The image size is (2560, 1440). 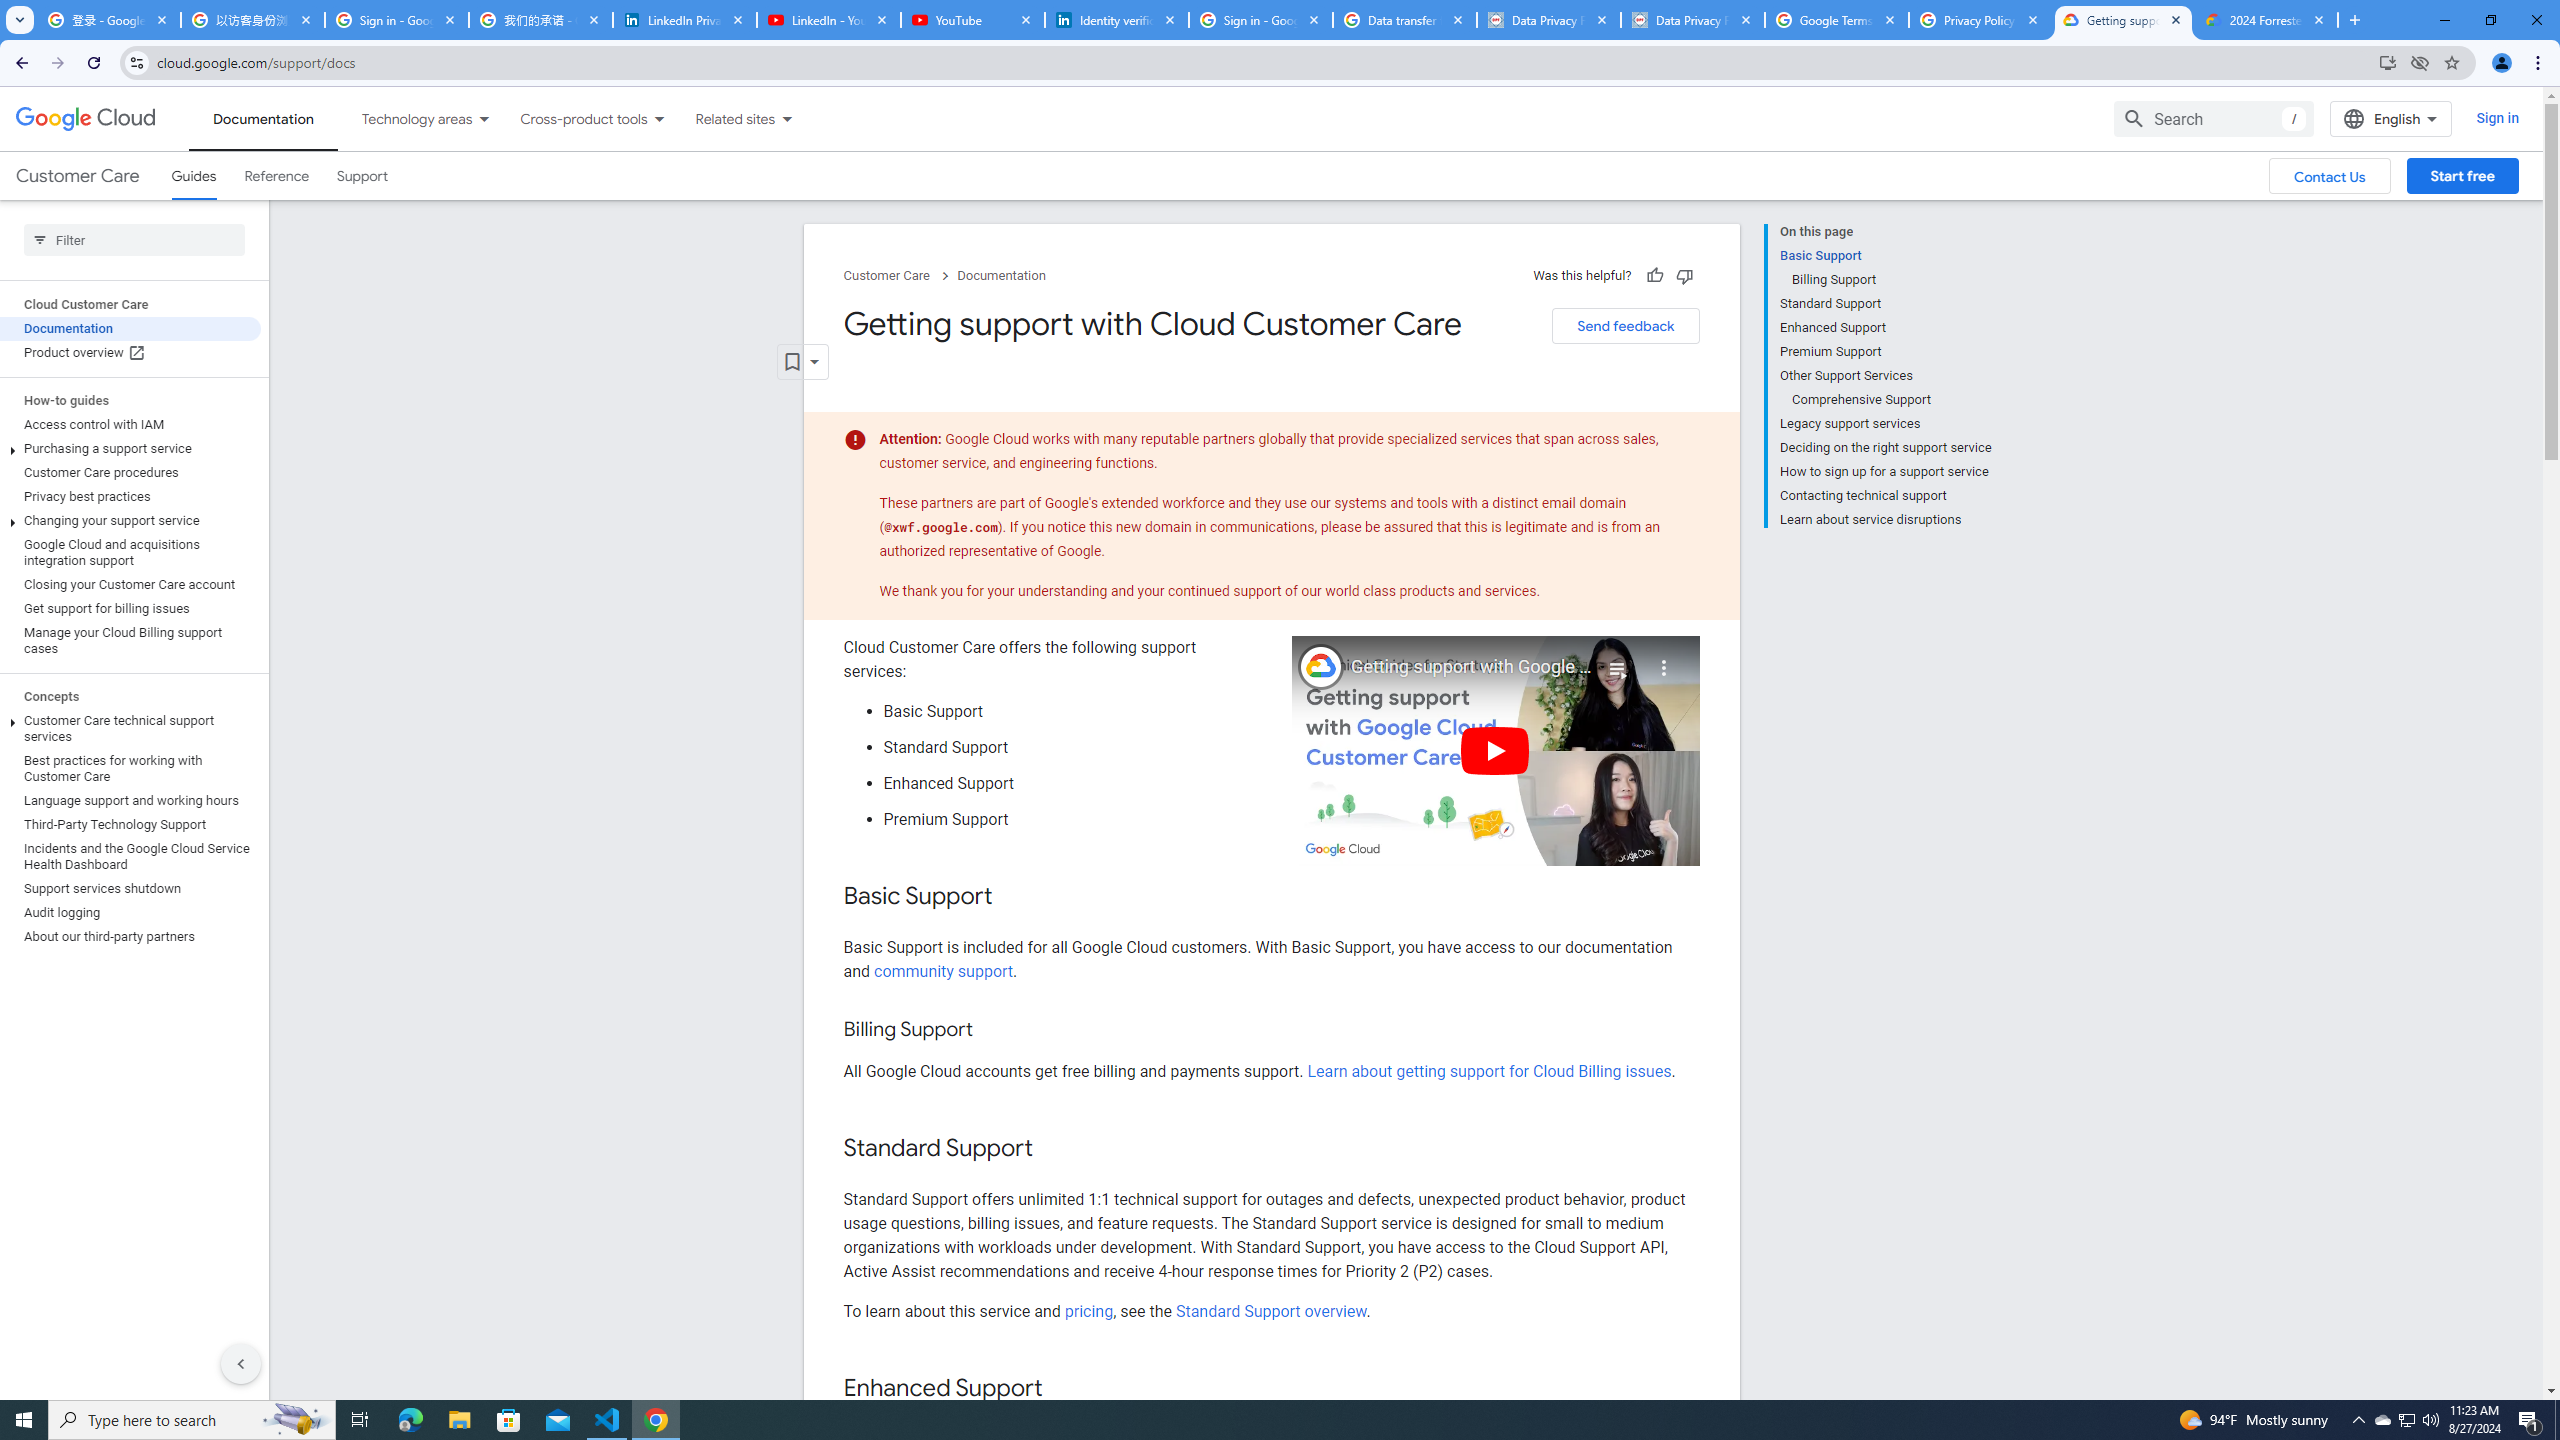 I want to click on Guides, selected, so click(x=193, y=176).